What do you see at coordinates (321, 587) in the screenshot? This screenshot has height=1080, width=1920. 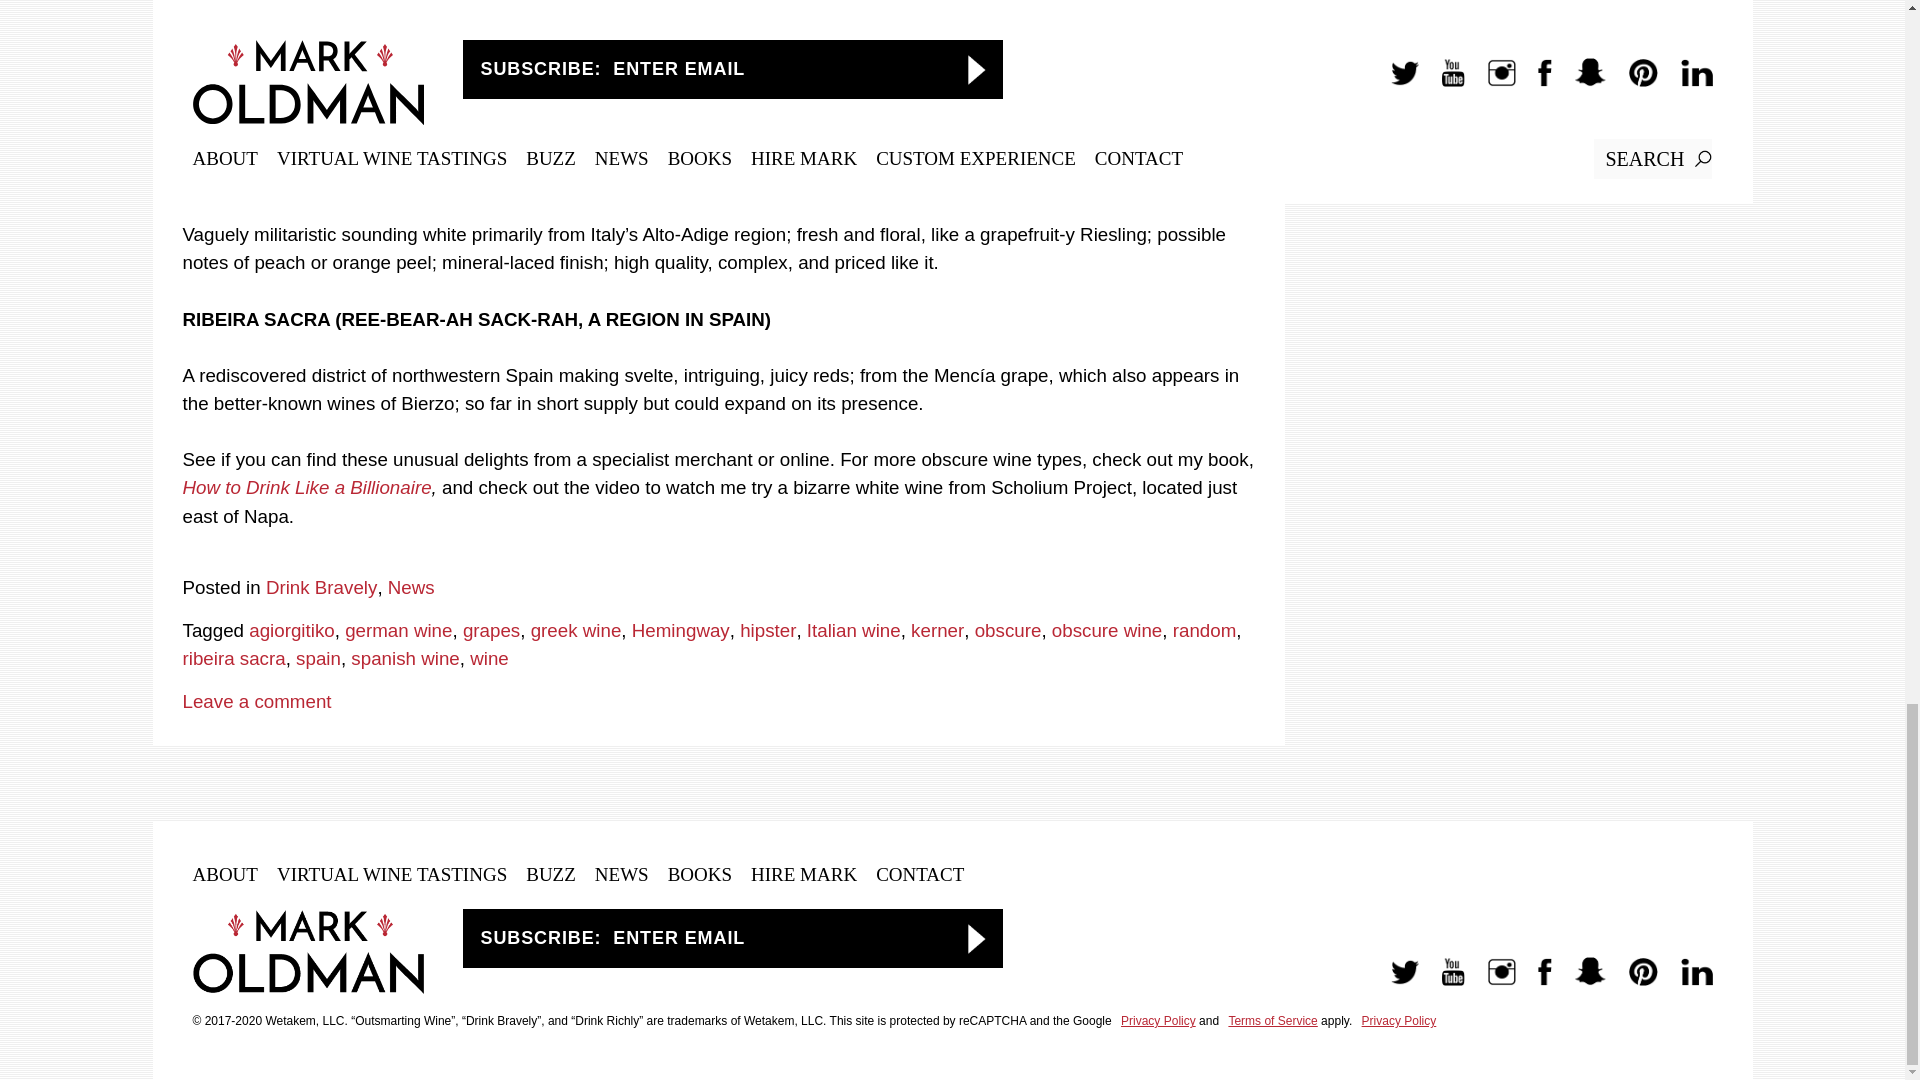 I see `Drink Bravely` at bounding box center [321, 587].